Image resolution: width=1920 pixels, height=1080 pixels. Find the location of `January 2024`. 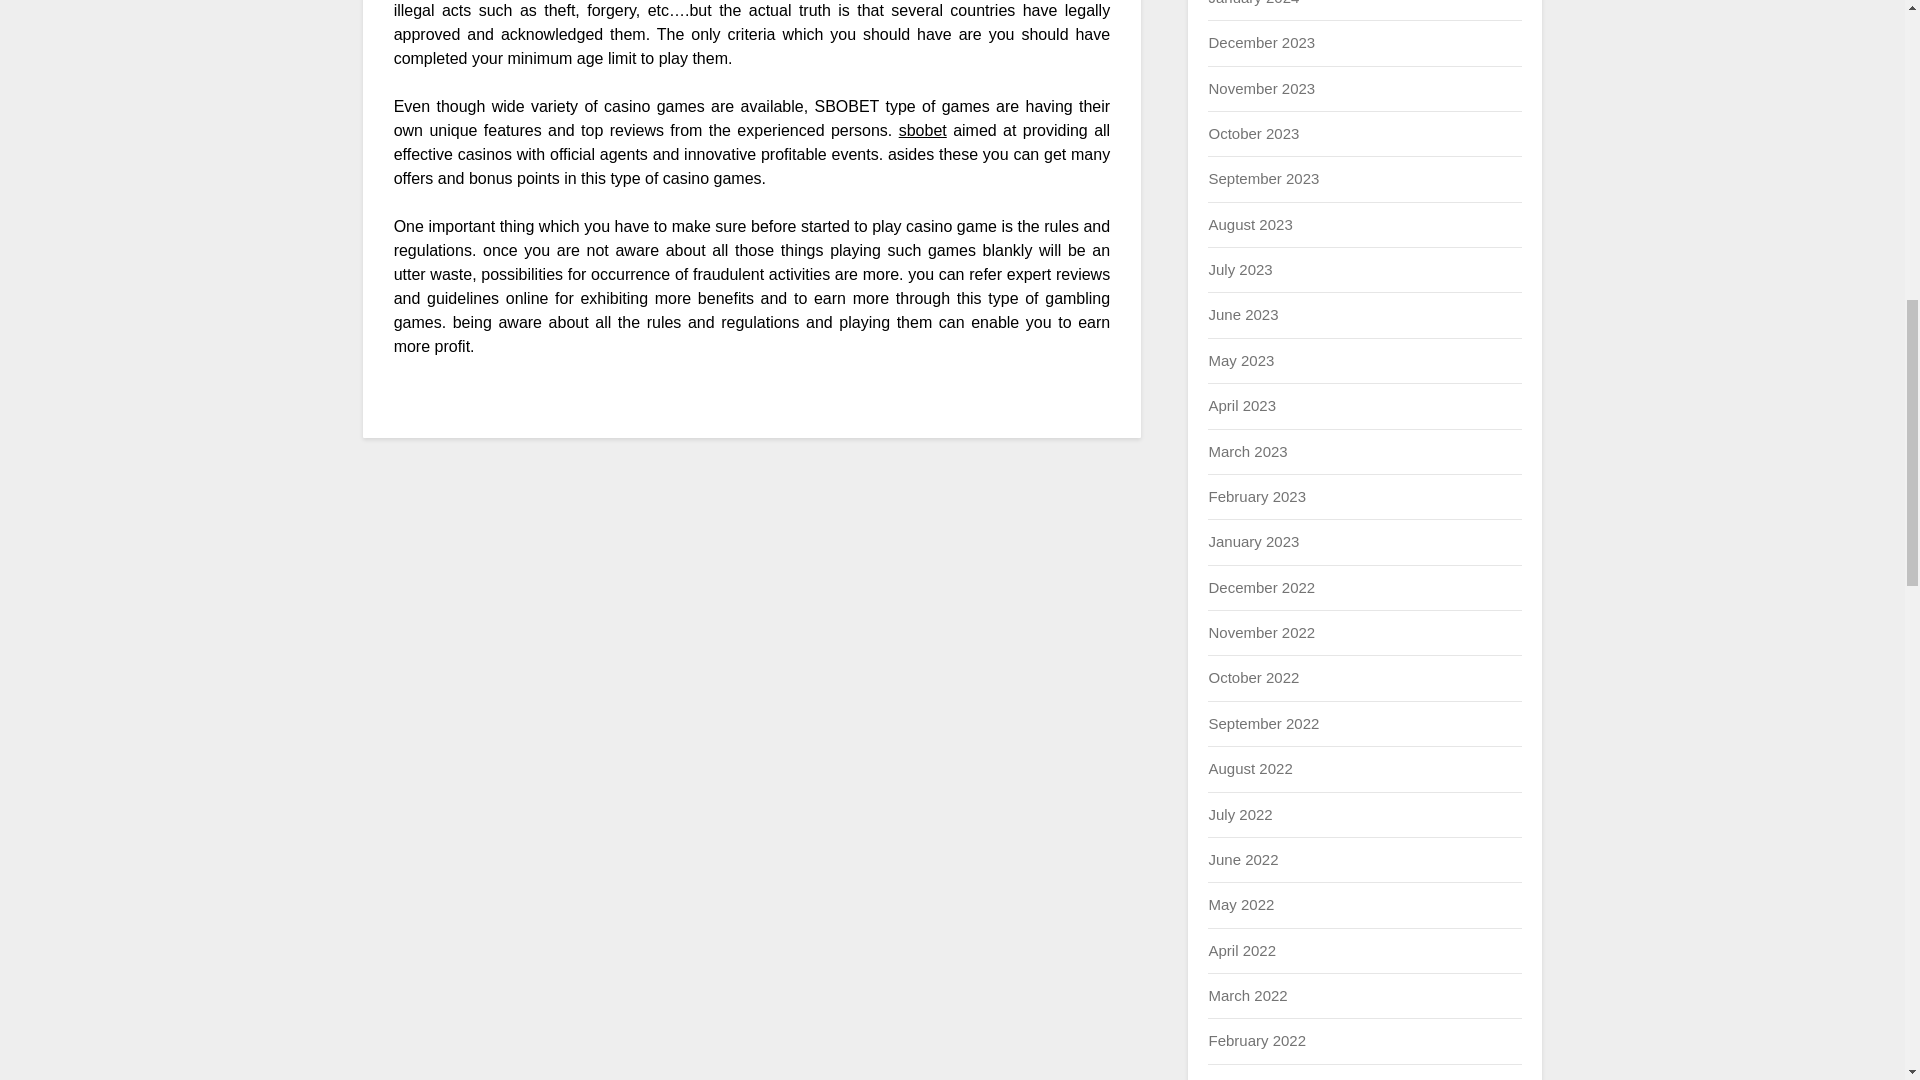

January 2024 is located at coordinates (1253, 3).